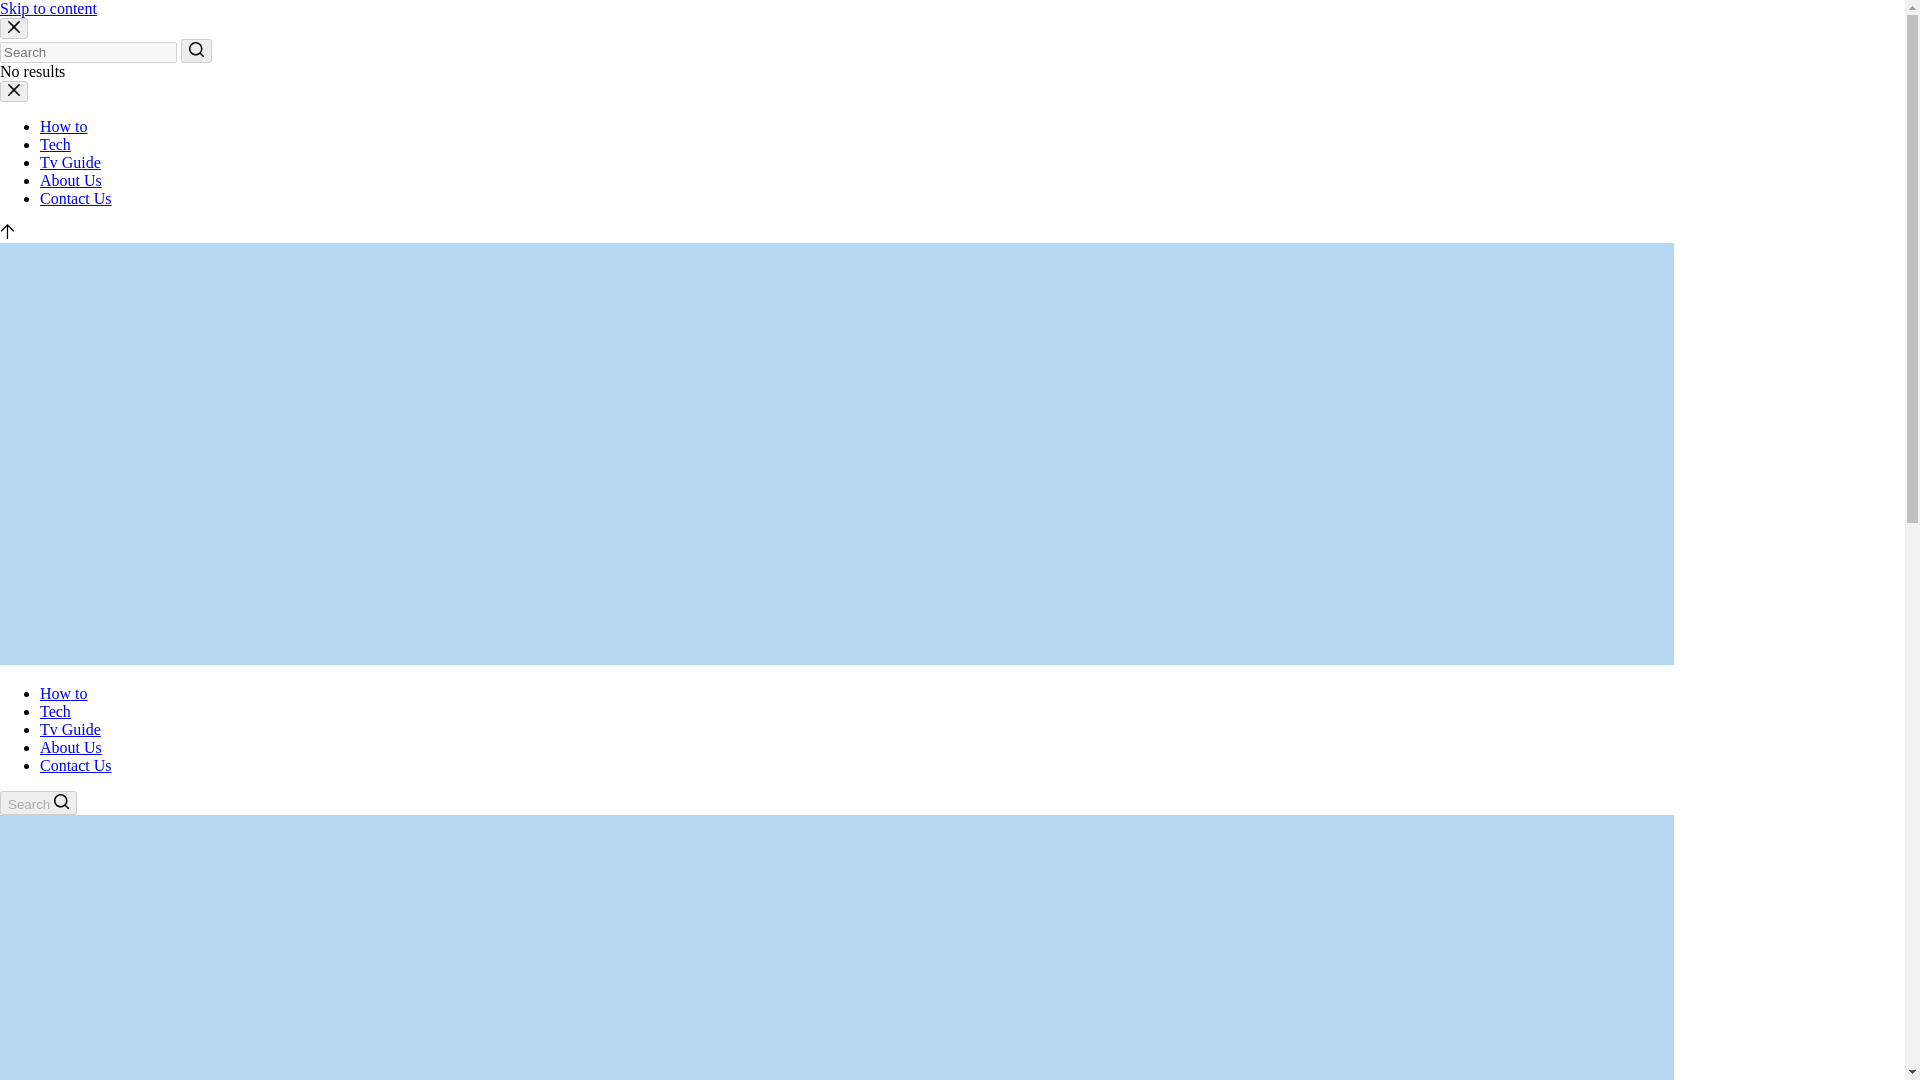  What do you see at coordinates (70, 180) in the screenshot?
I see `About Us` at bounding box center [70, 180].